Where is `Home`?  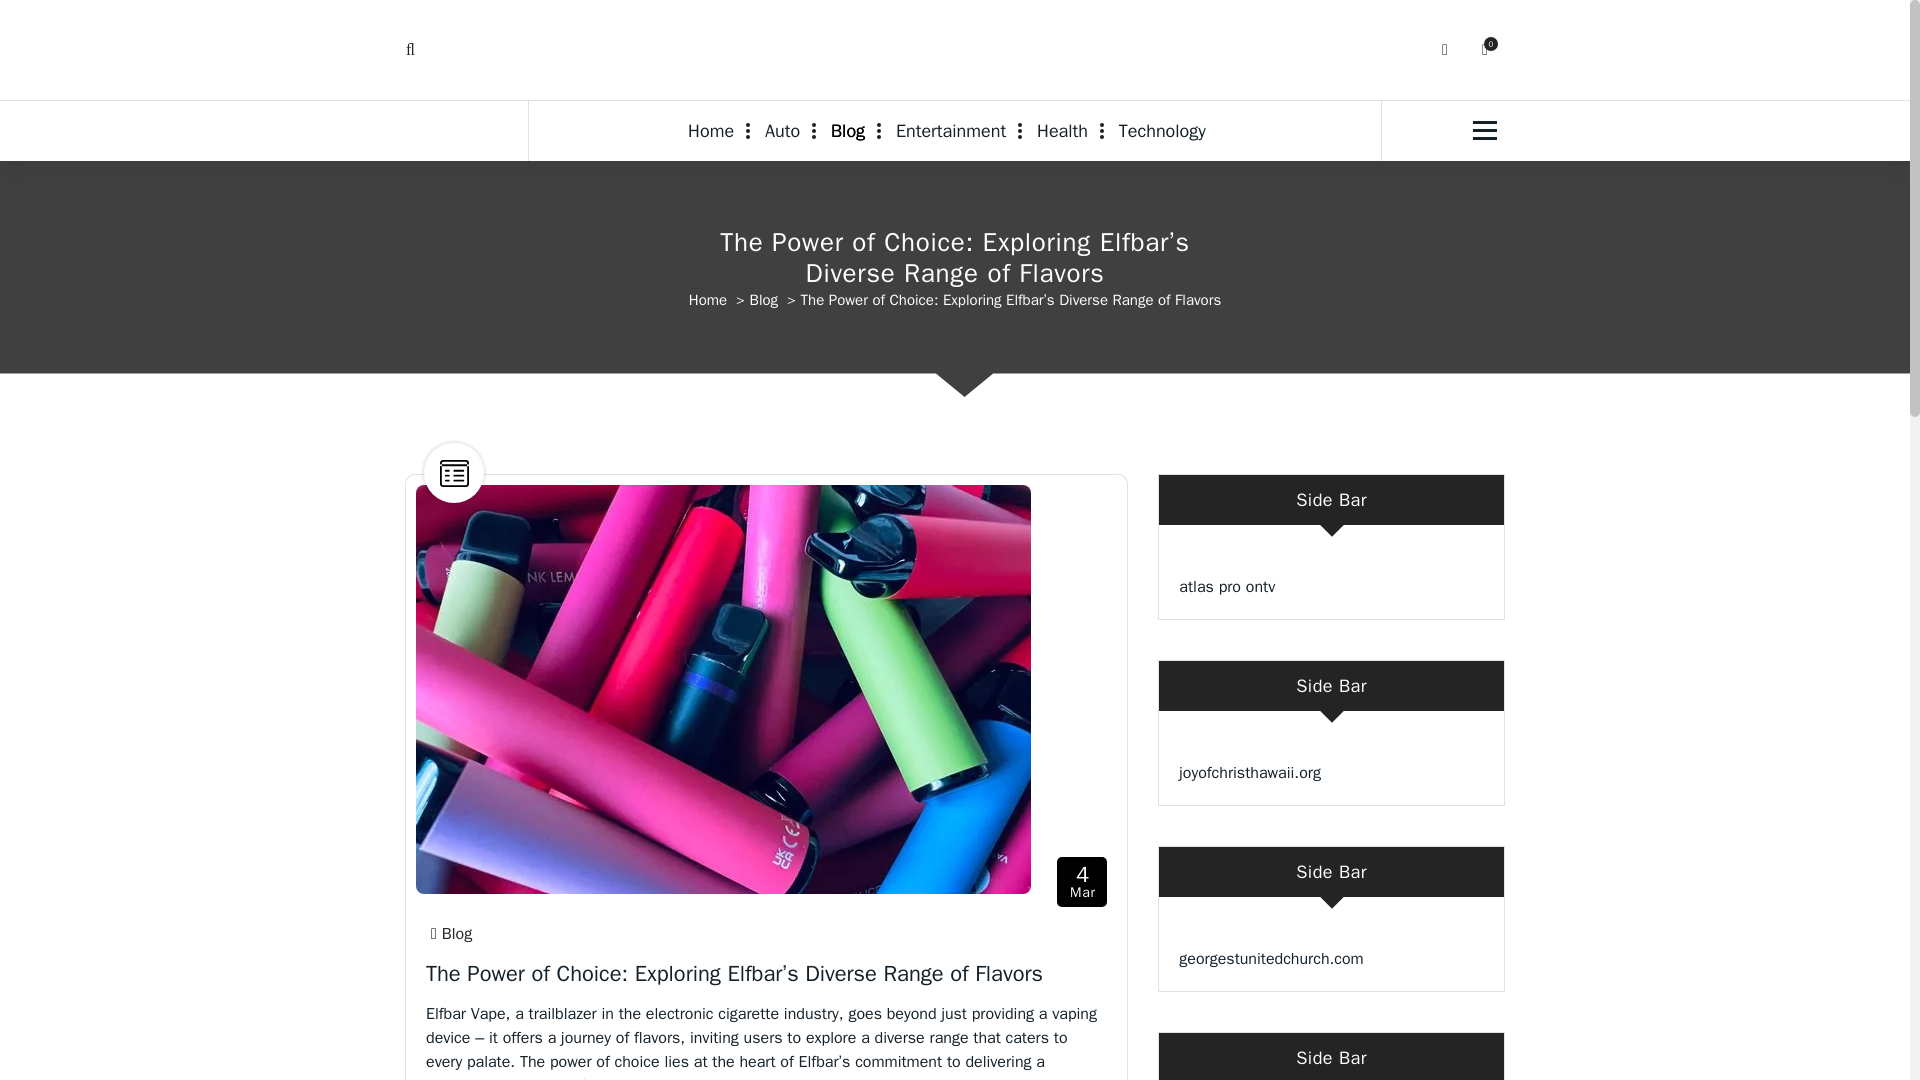
Home is located at coordinates (708, 299).